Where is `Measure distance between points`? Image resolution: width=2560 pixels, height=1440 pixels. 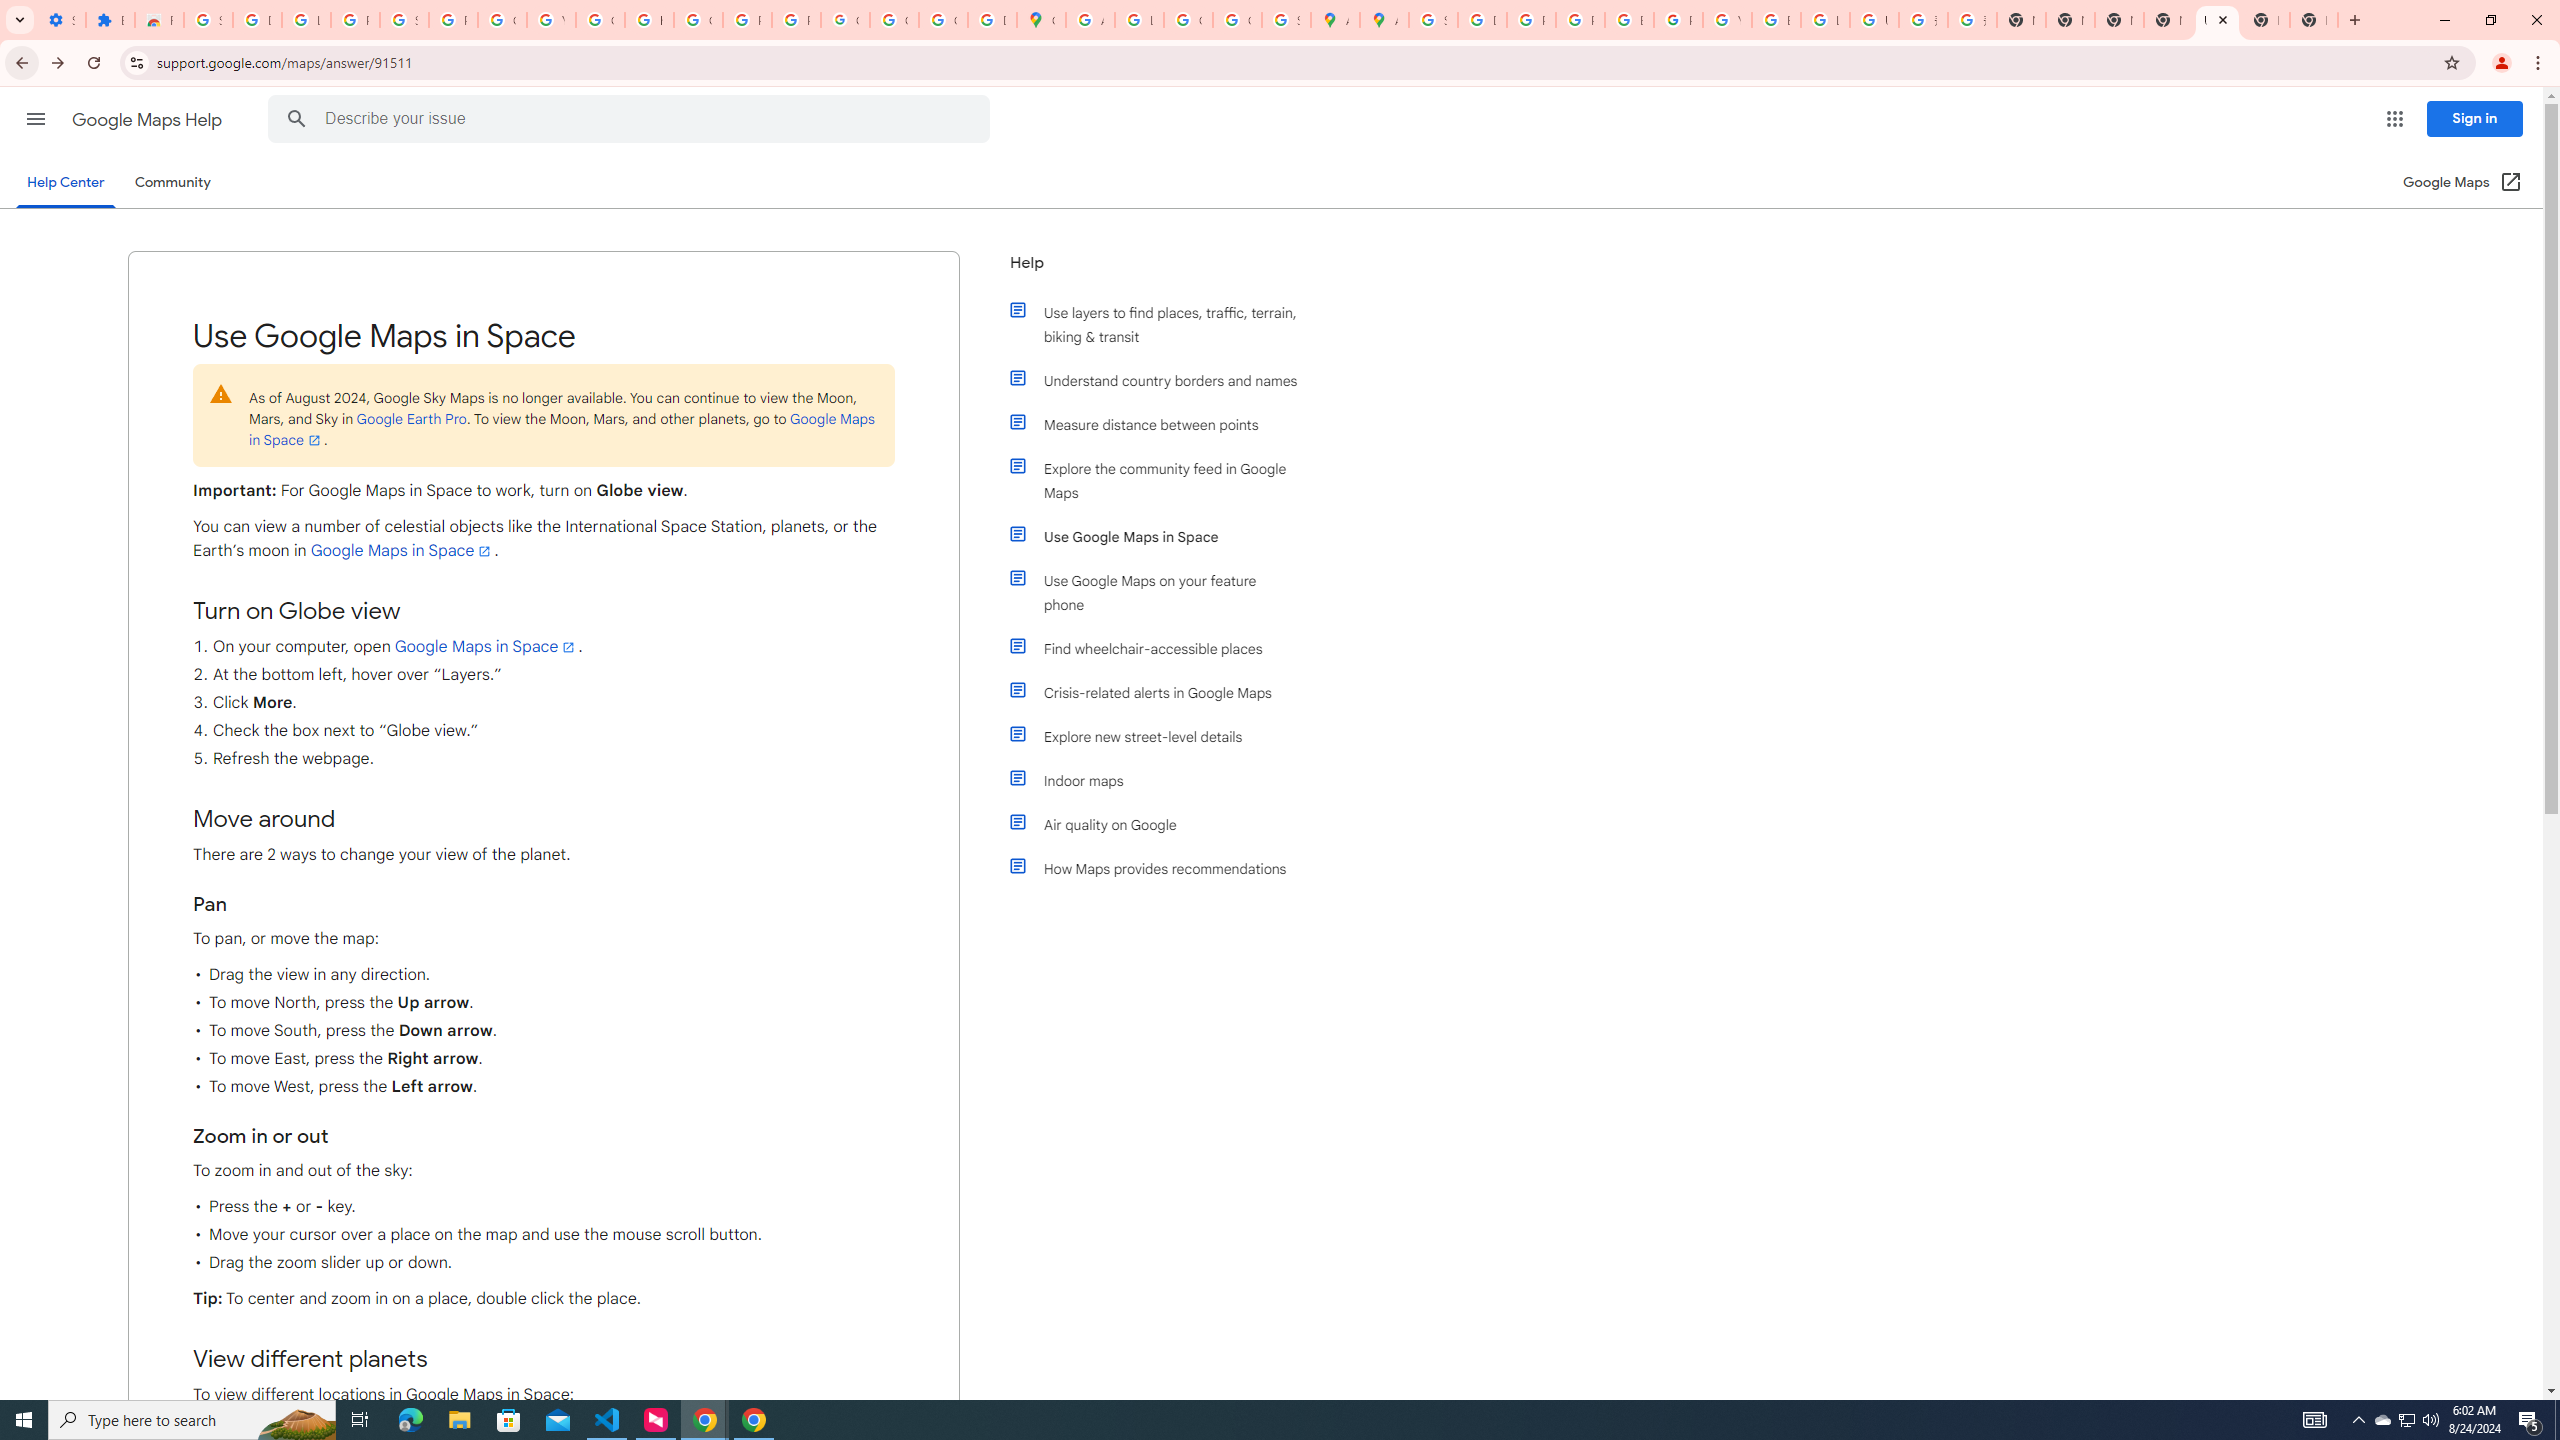 Measure distance between points is located at coordinates (1163, 424).